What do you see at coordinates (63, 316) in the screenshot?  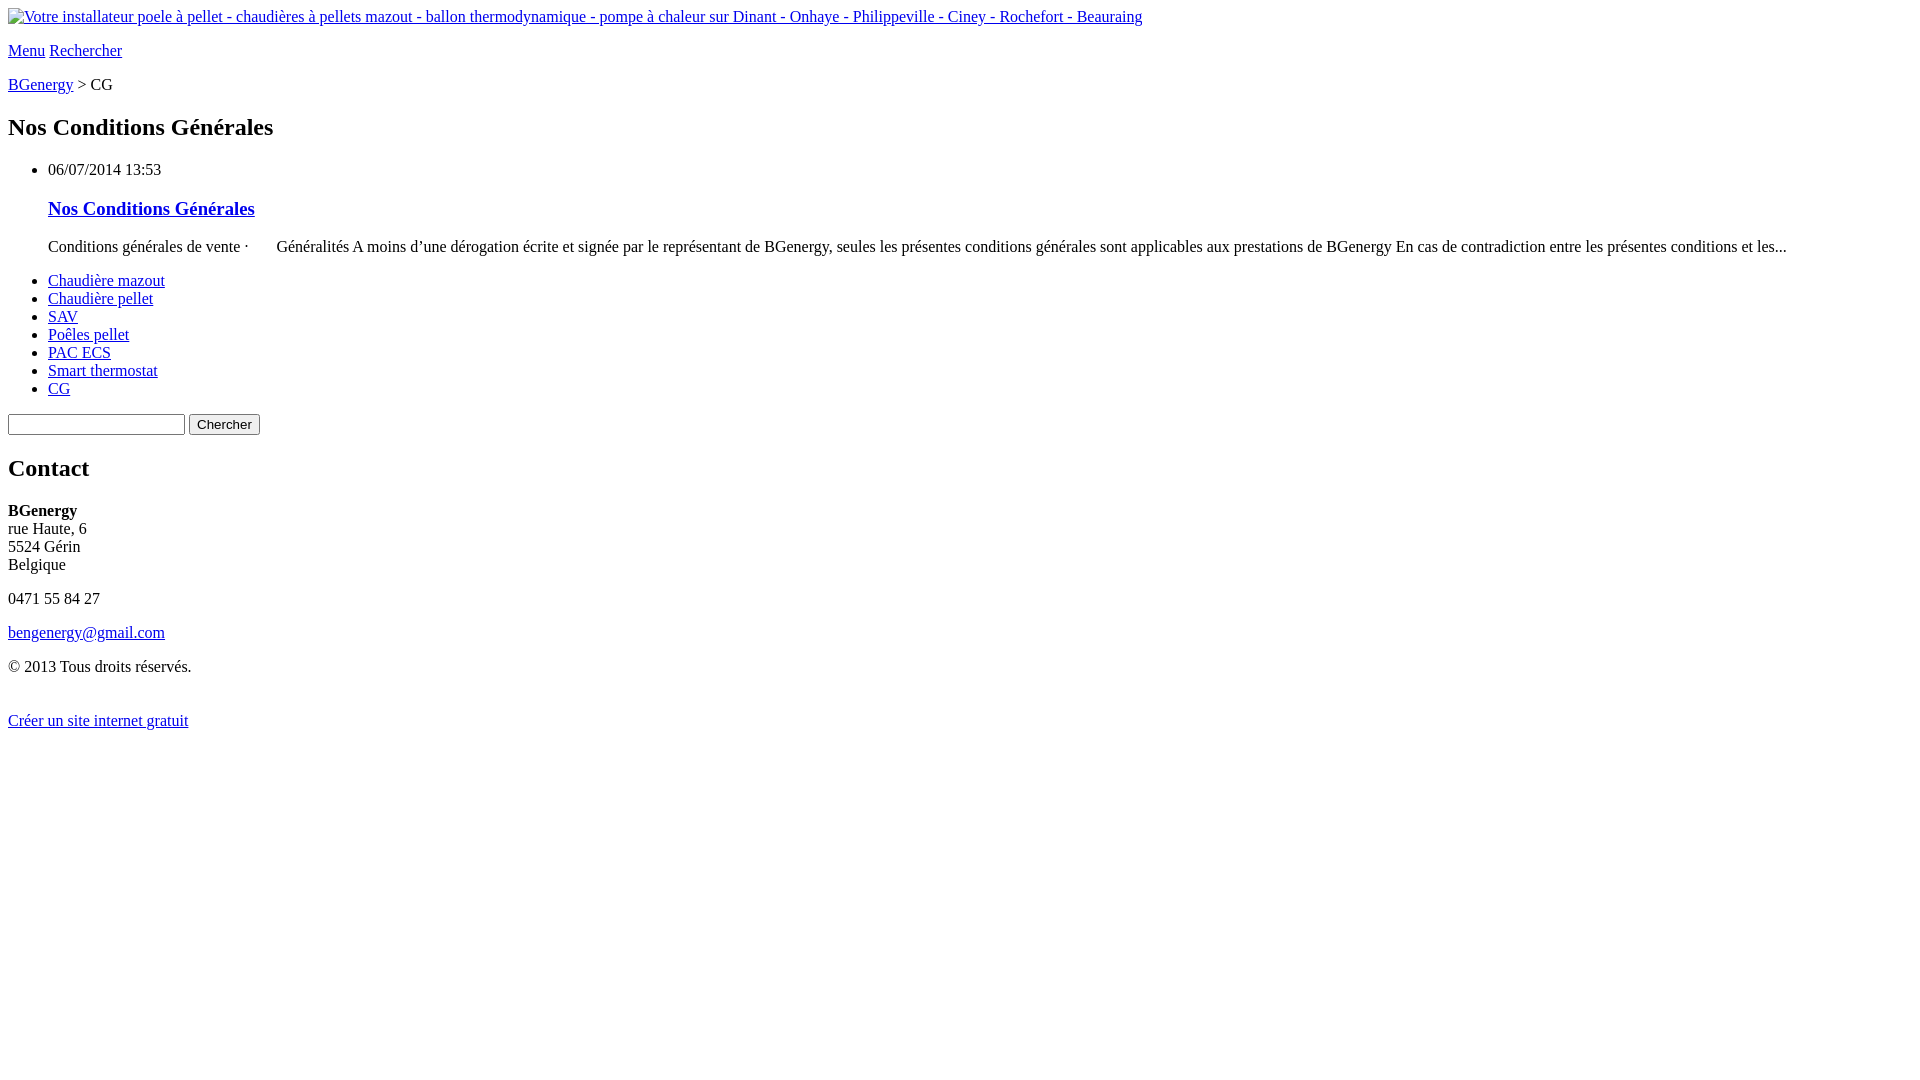 I see `SAV` at bounding box center [63, 316].